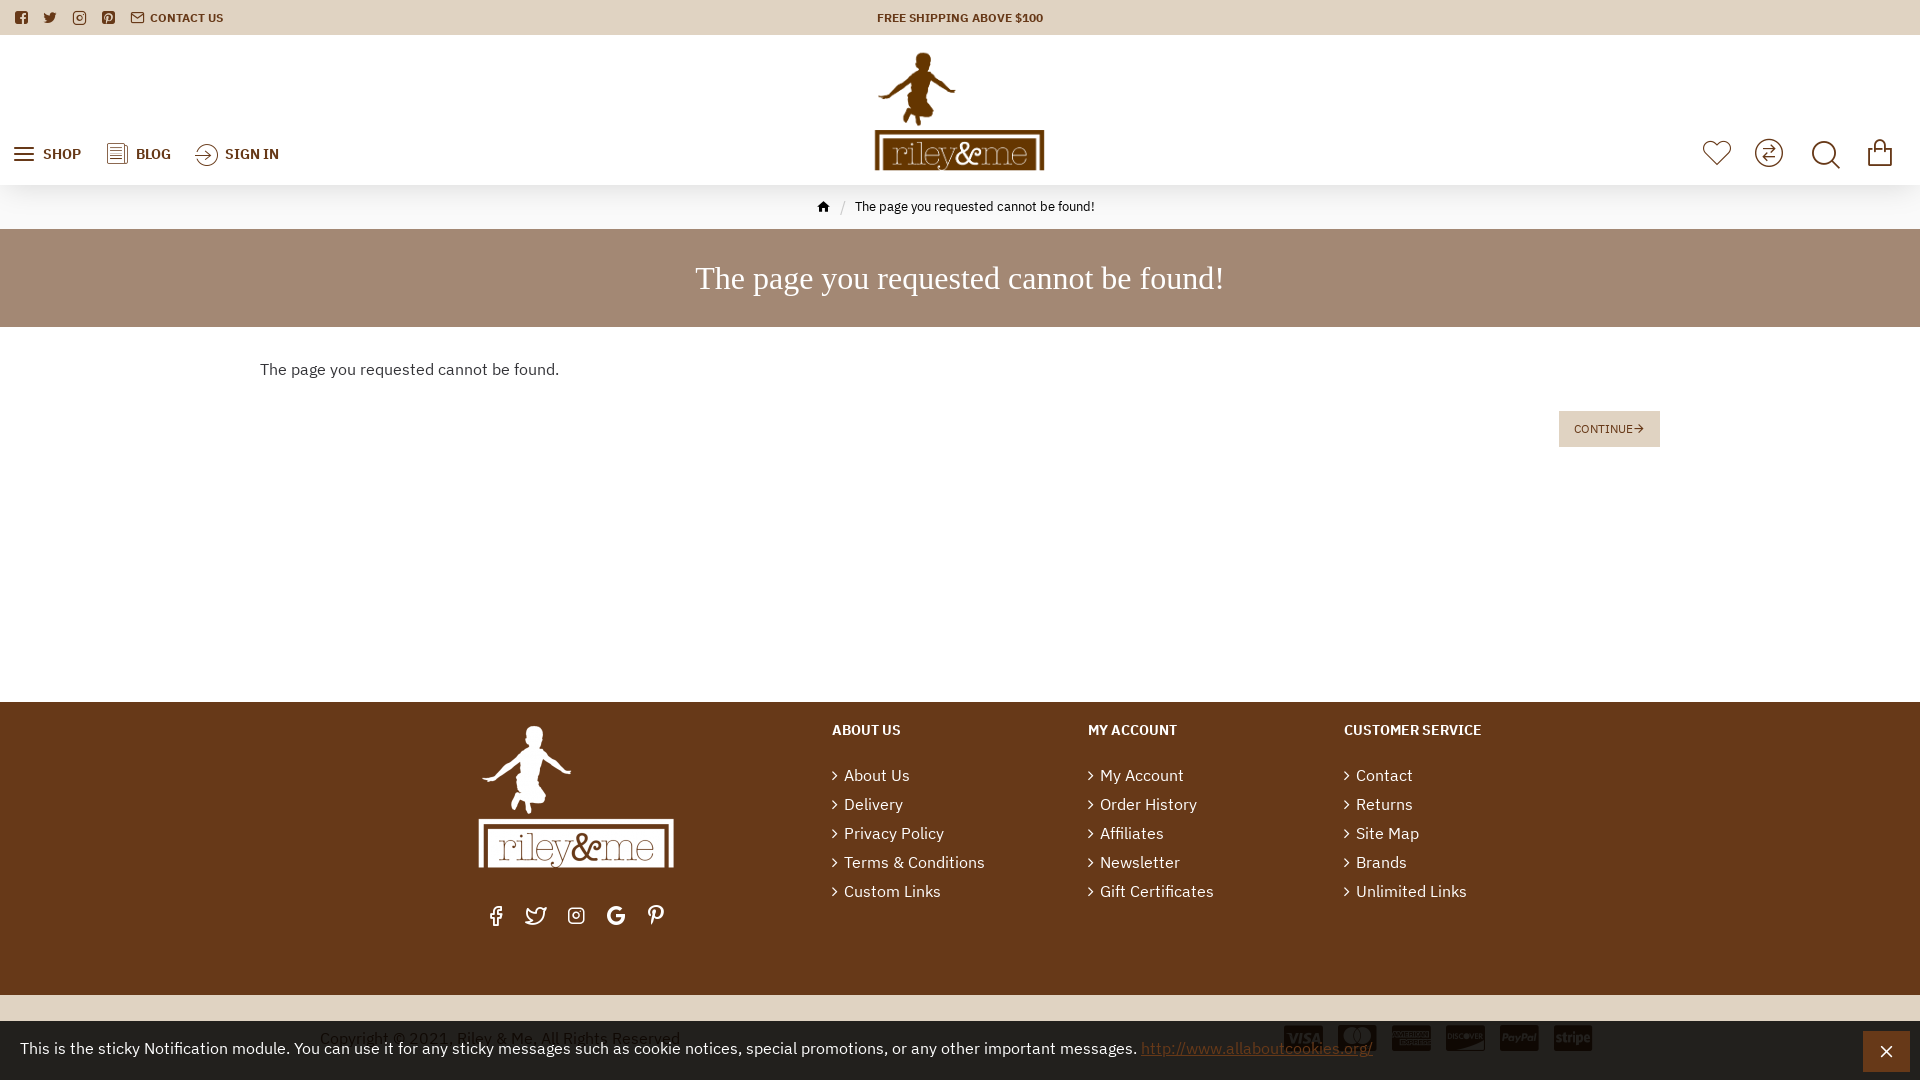  Describe the element at coordinates (1376, 864) in the screenshot. I see `Brands` at that location.